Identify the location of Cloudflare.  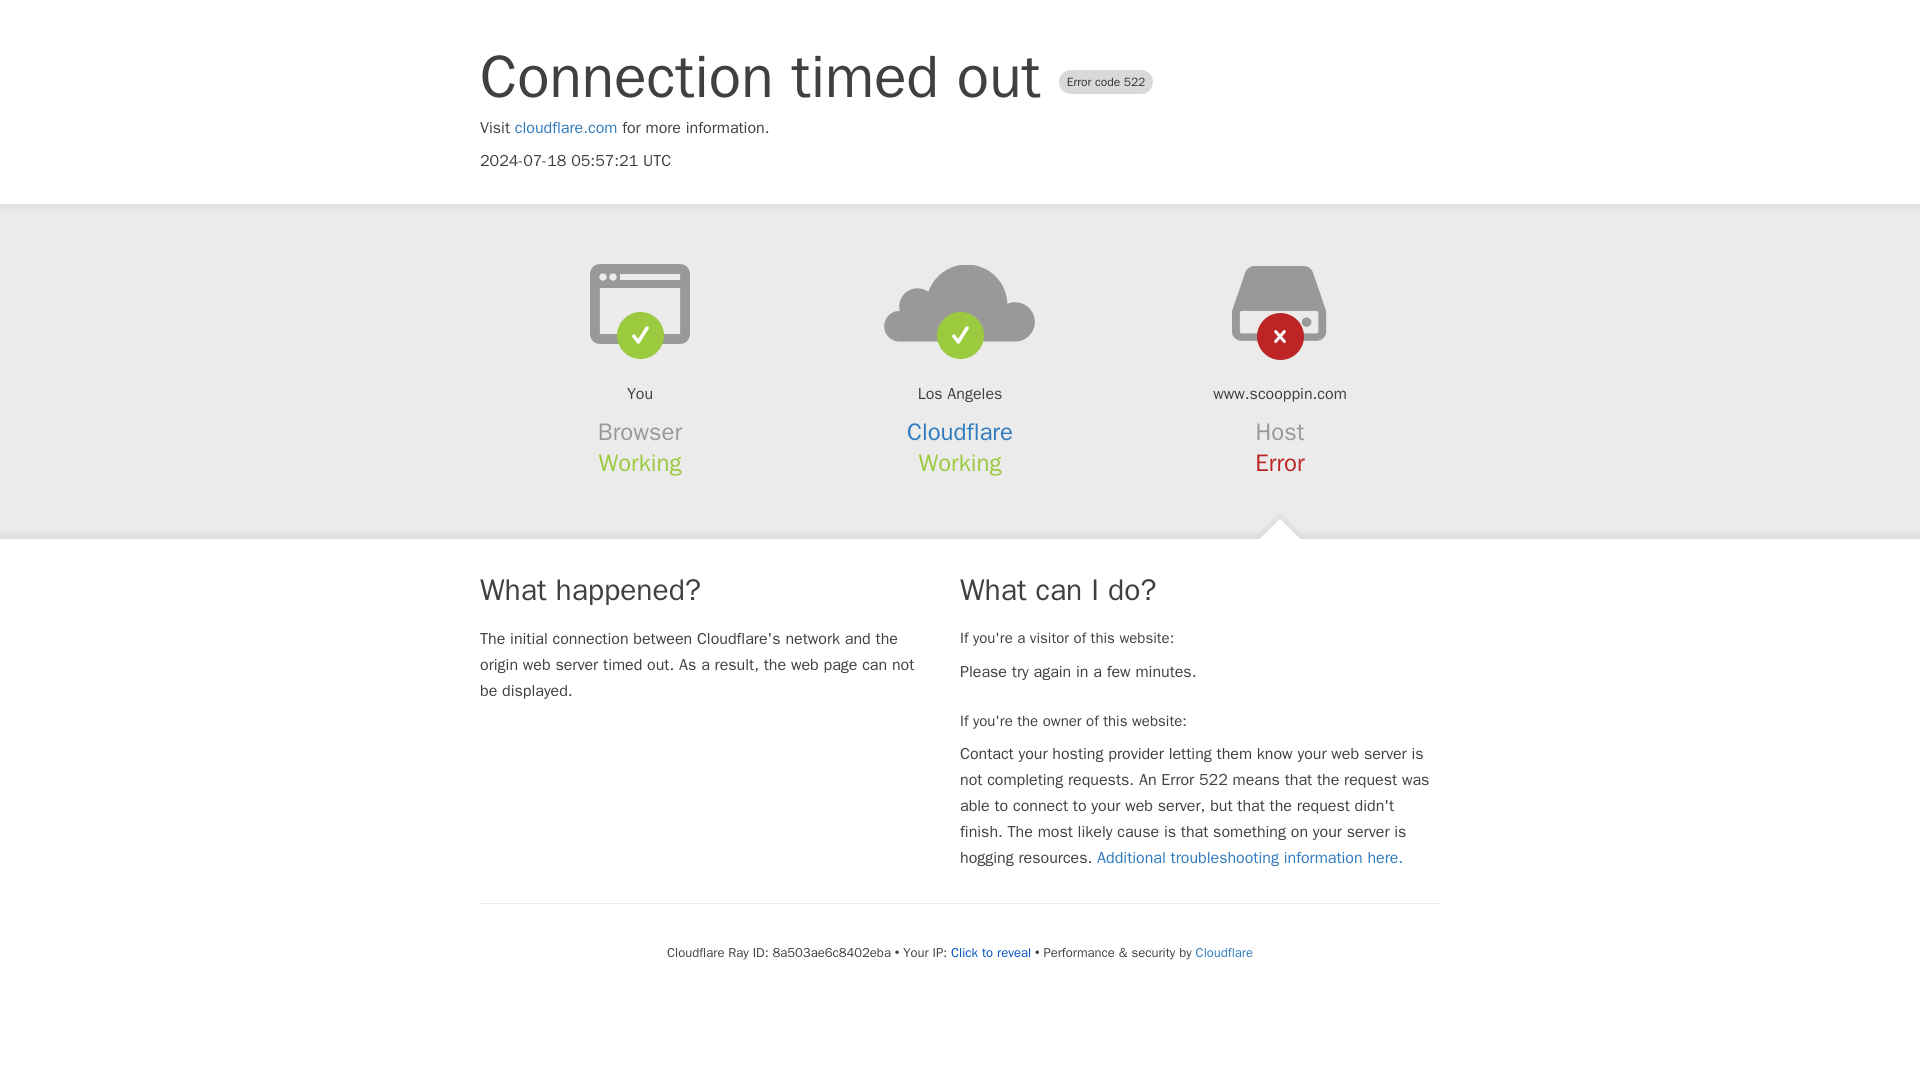
(1224, 952).